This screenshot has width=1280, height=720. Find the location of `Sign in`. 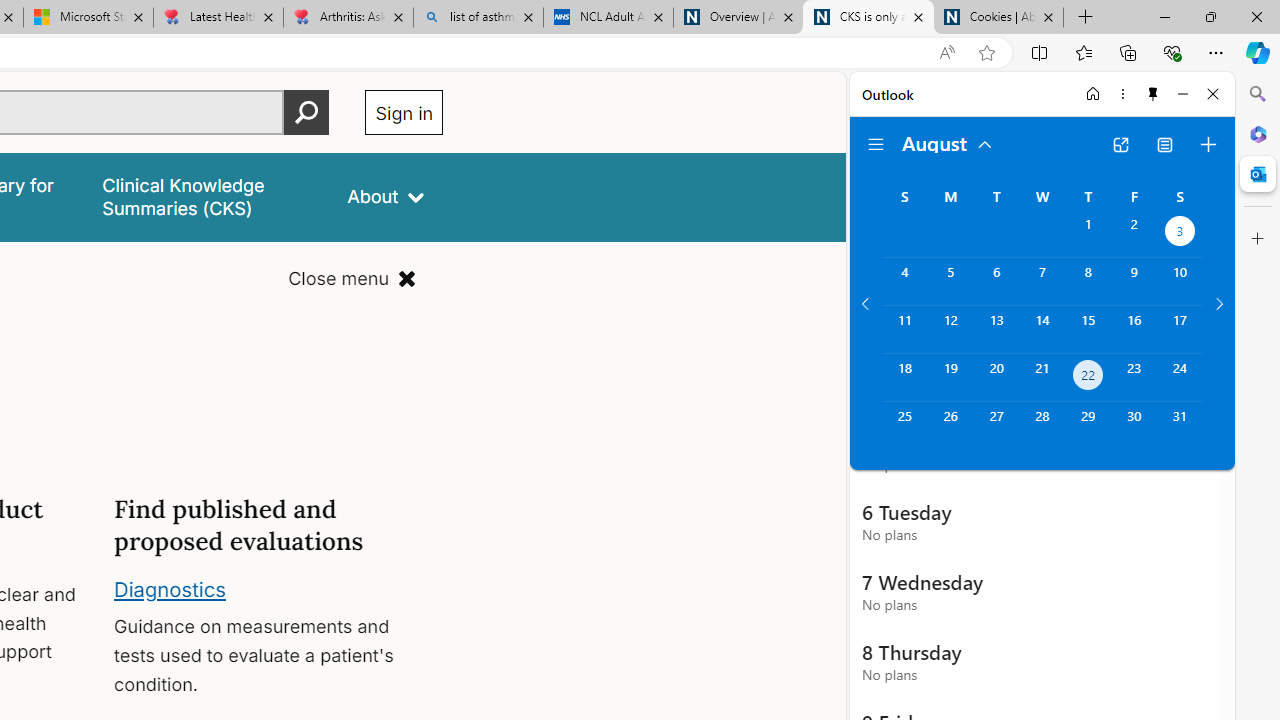

Sign in is located at coordinates (404, 112).